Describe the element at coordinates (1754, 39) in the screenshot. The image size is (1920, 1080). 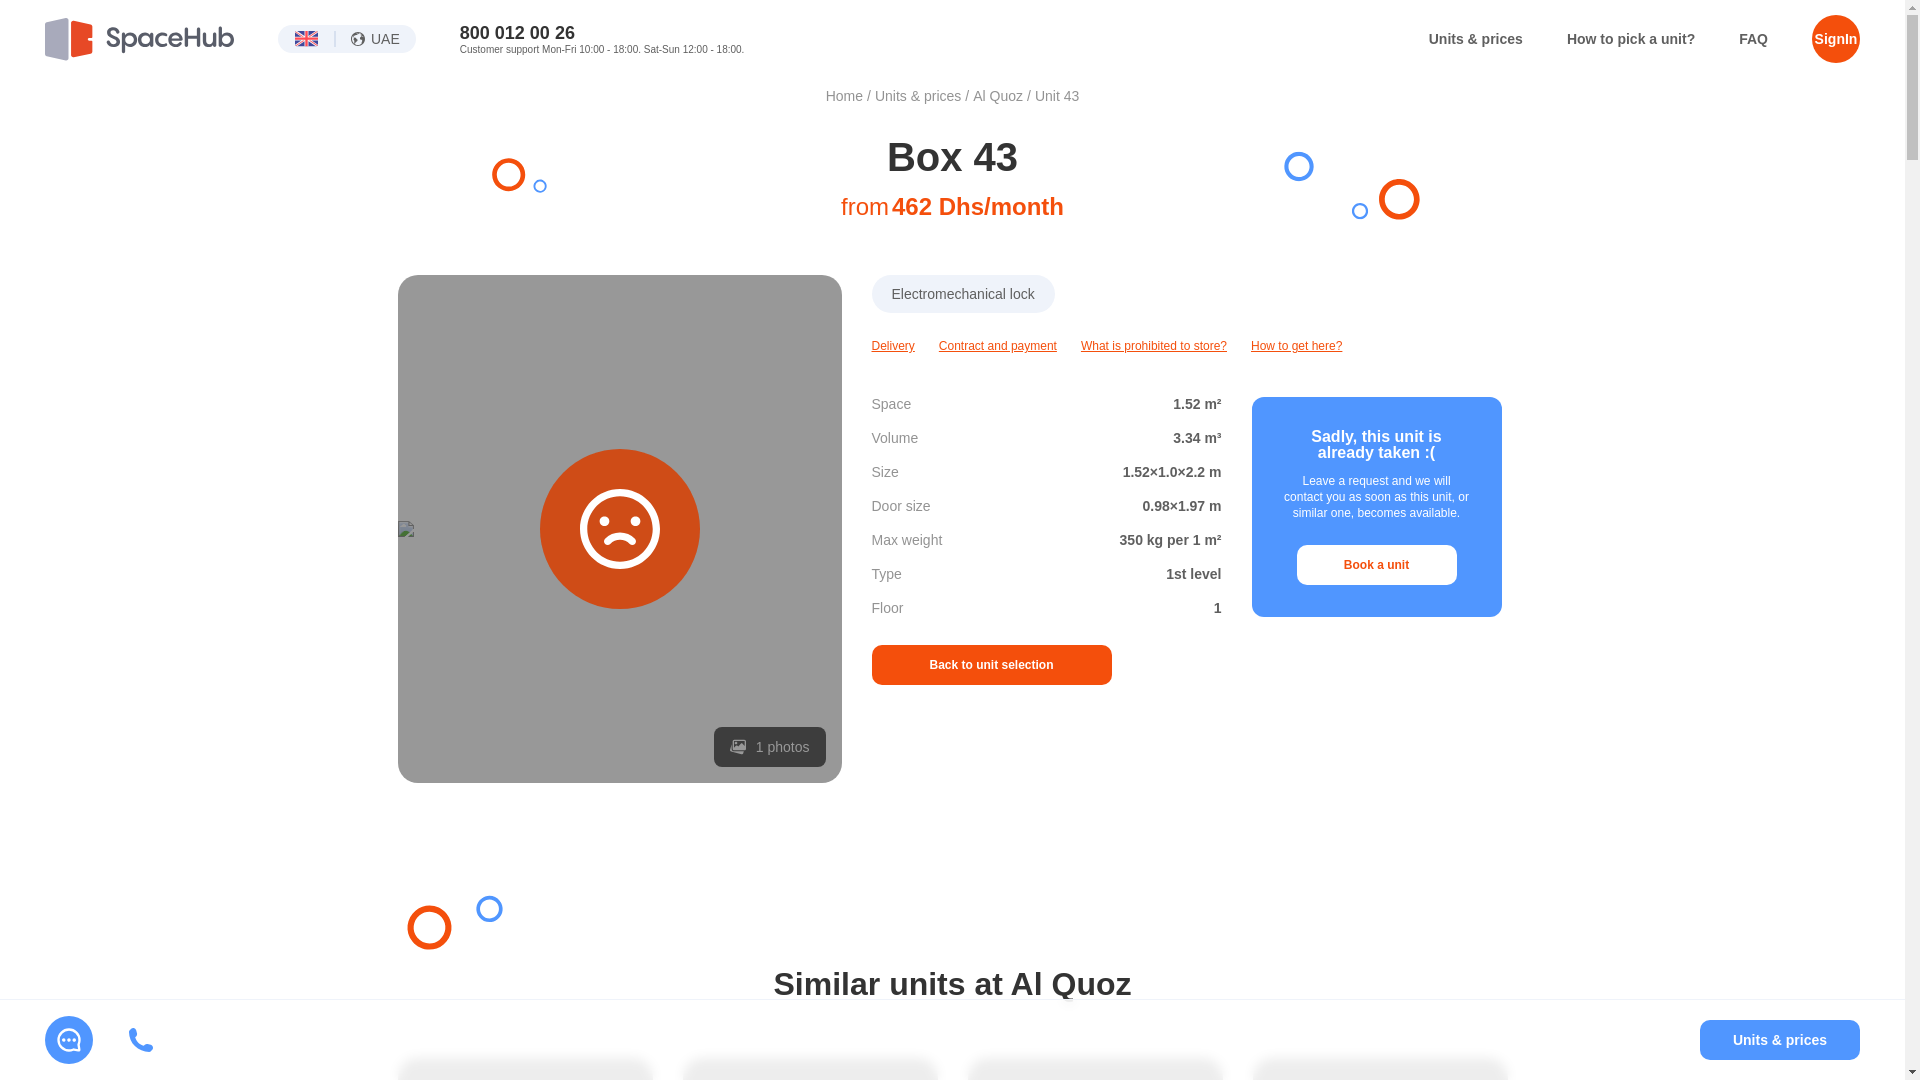
I see `FAQ` at that location.